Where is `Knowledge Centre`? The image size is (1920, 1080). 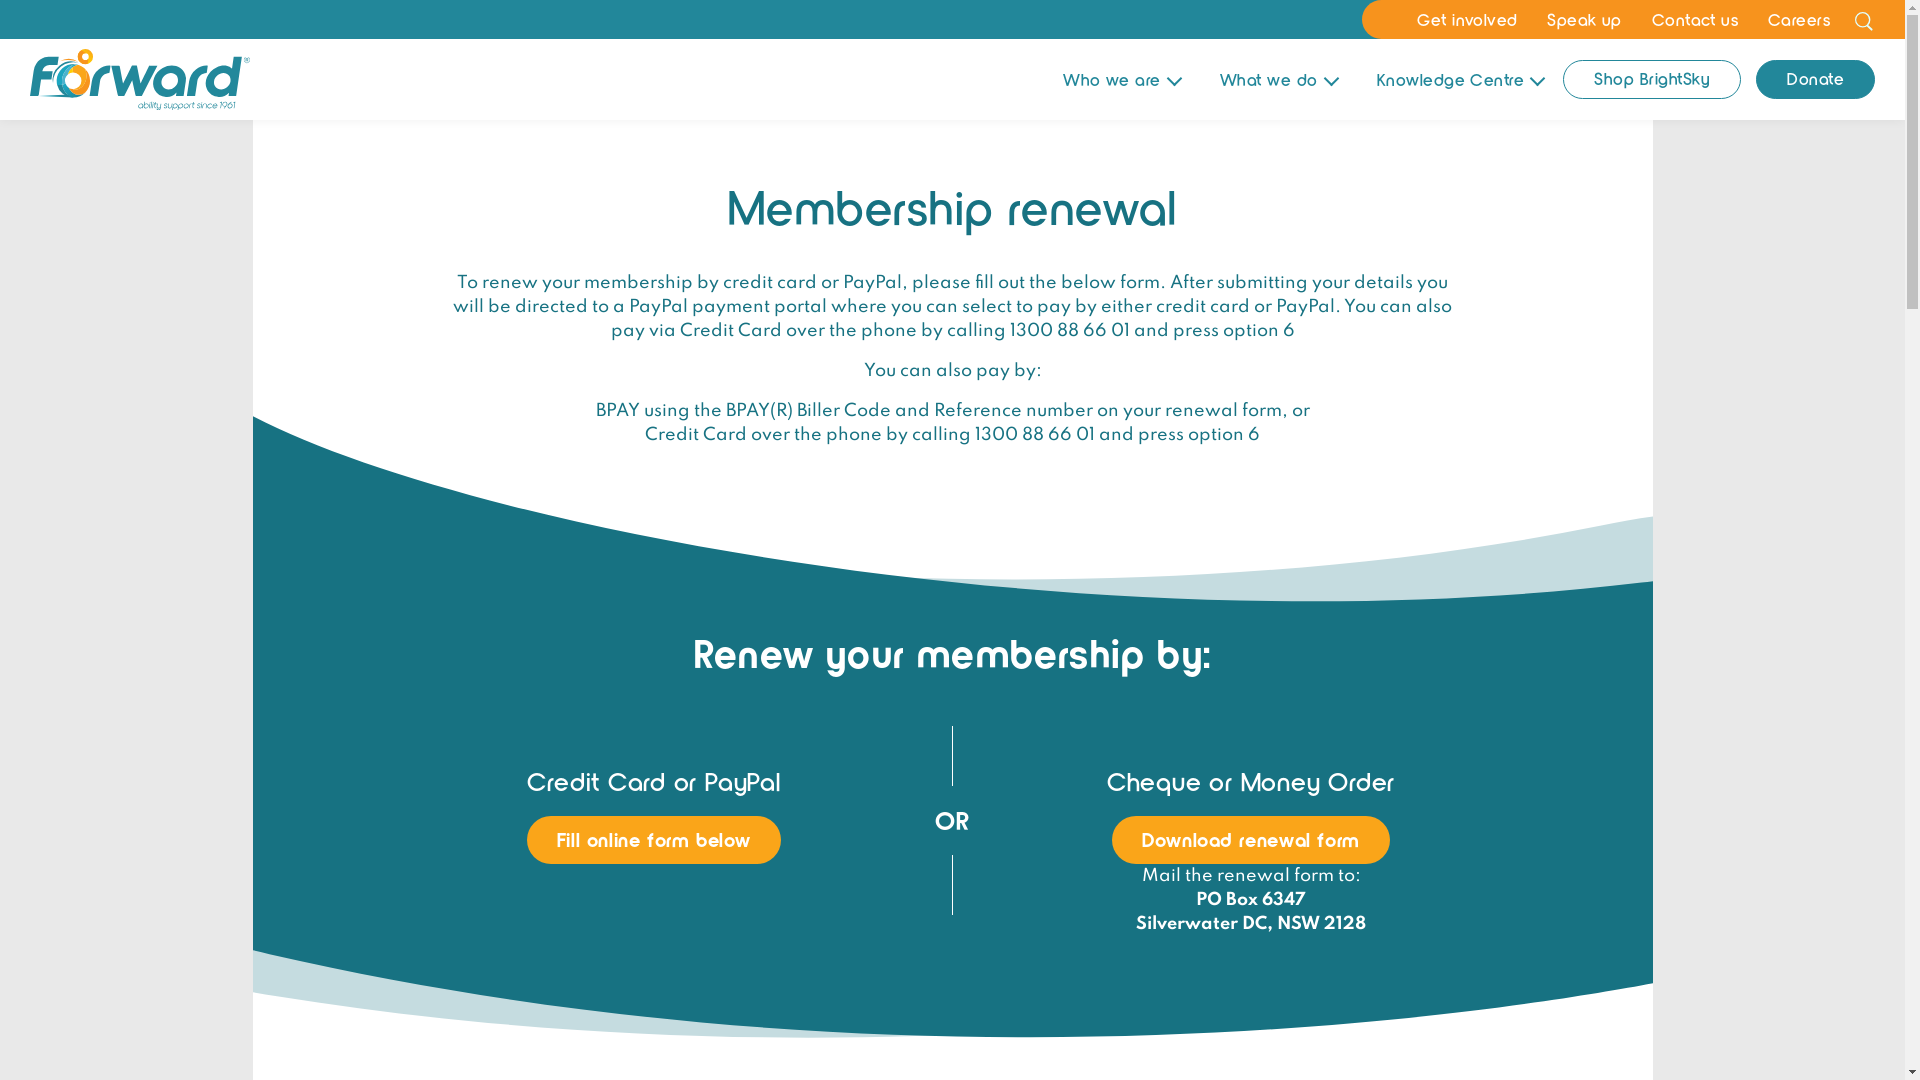 Knowledge Centre is located at coordinates (1460, 80).